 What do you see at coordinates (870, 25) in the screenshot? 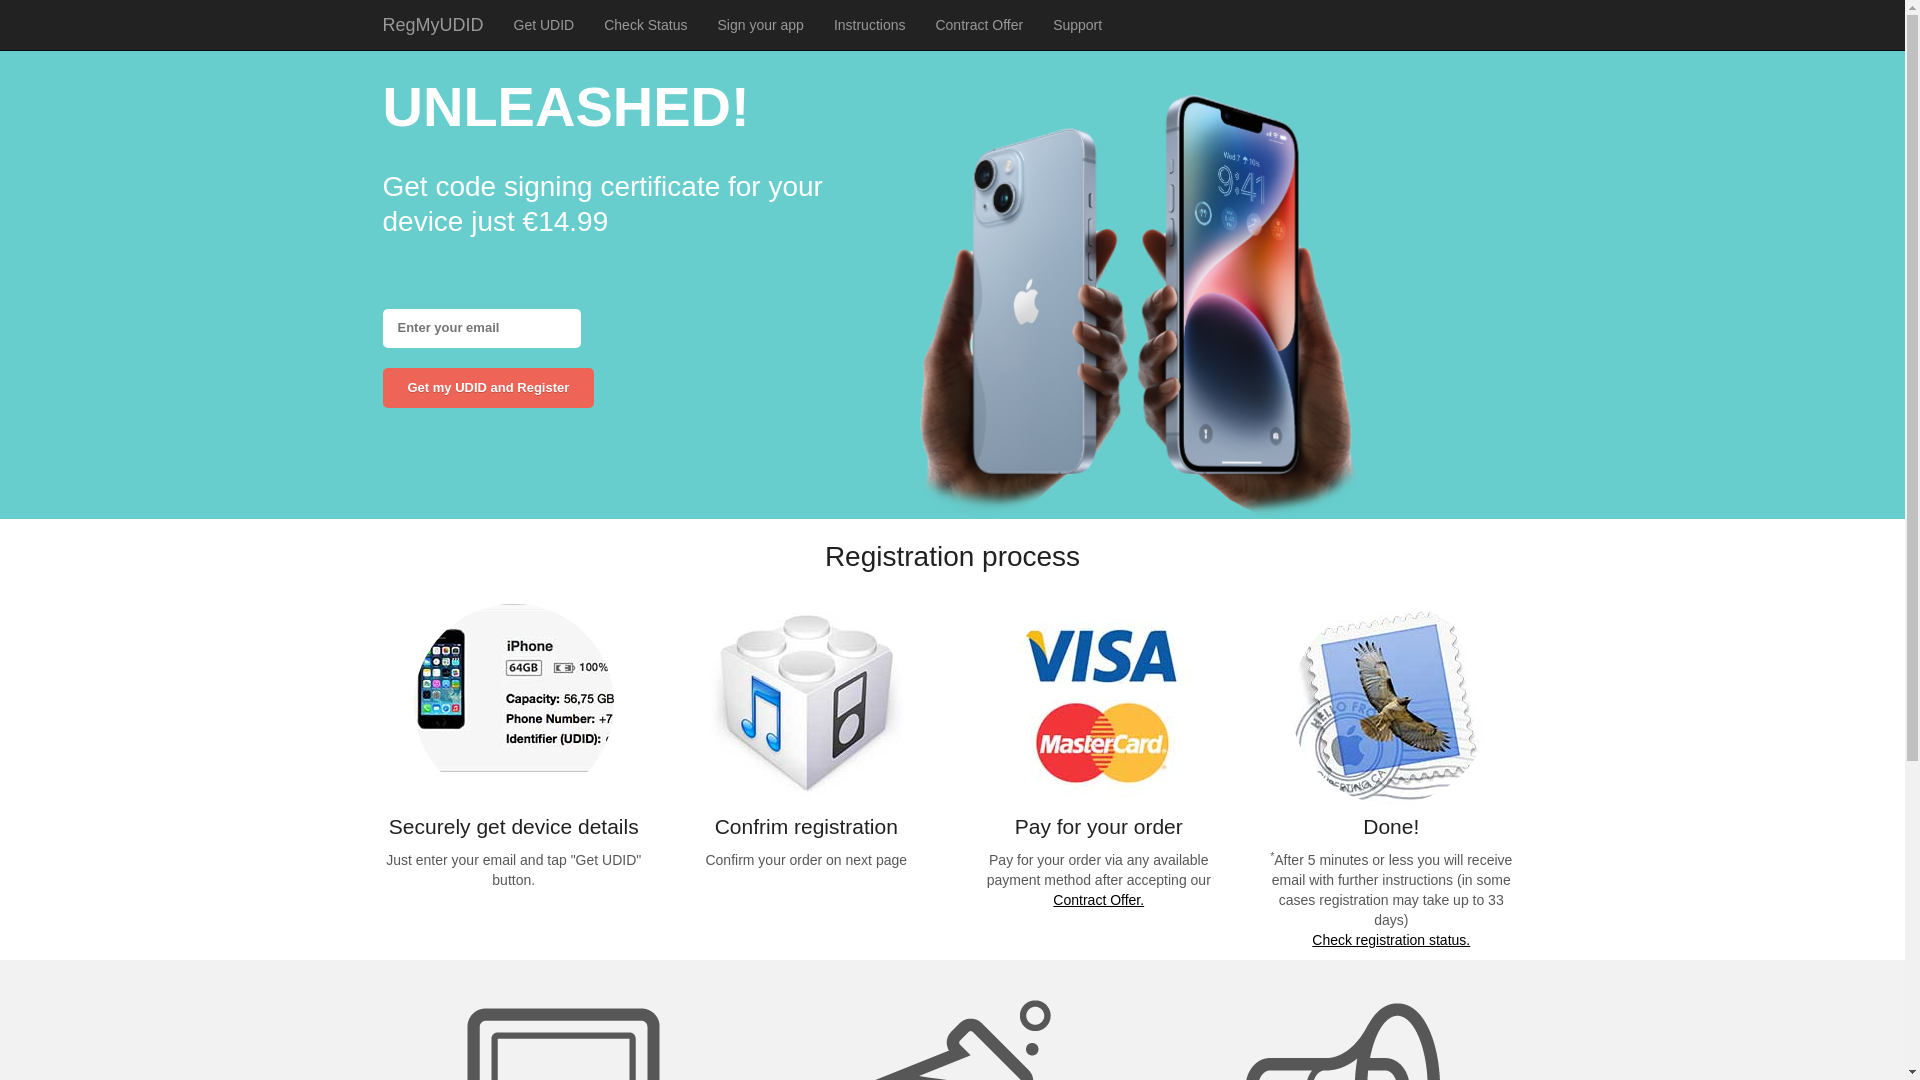
I see `Instructions` at bounding box center [870, 25].